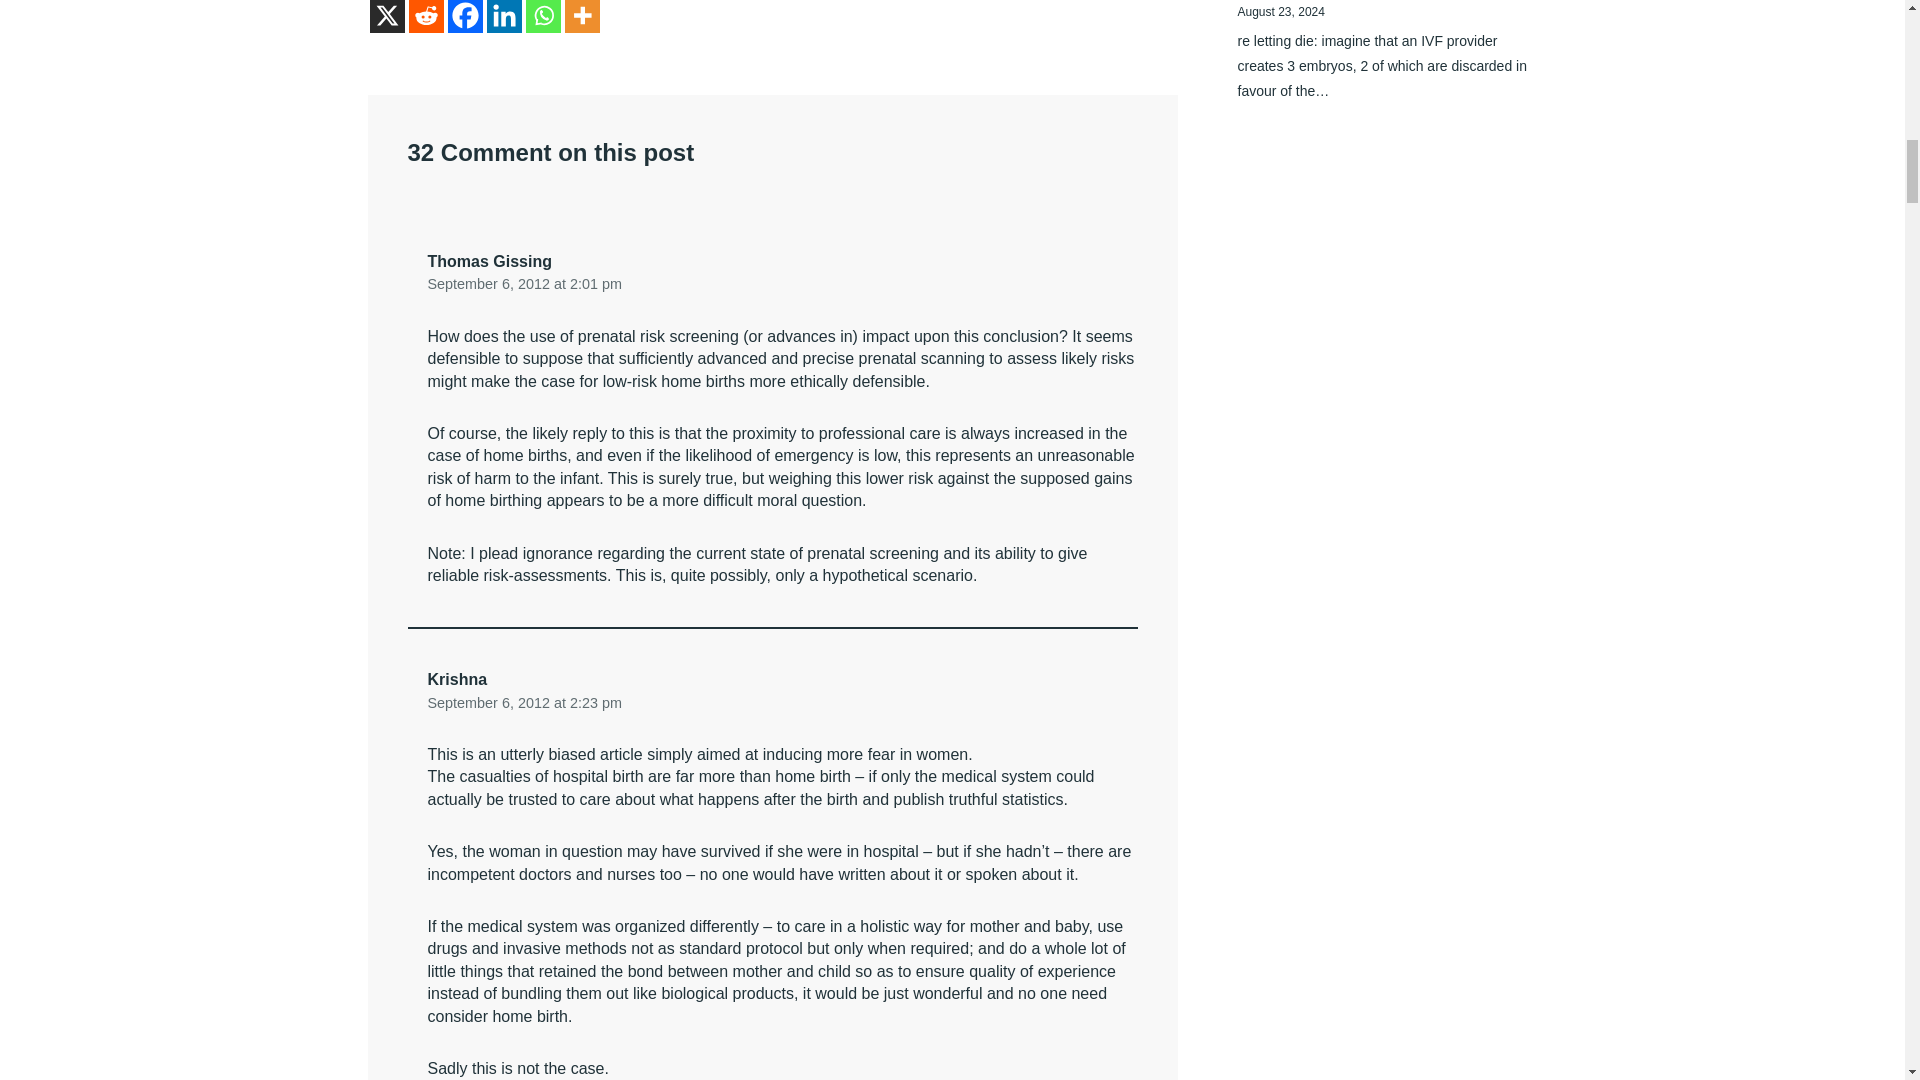 This screenshot has width=1920, height=1080. Describe the element at coordinates (425, 16) in the screenshot. I see `Reddit` at that location.